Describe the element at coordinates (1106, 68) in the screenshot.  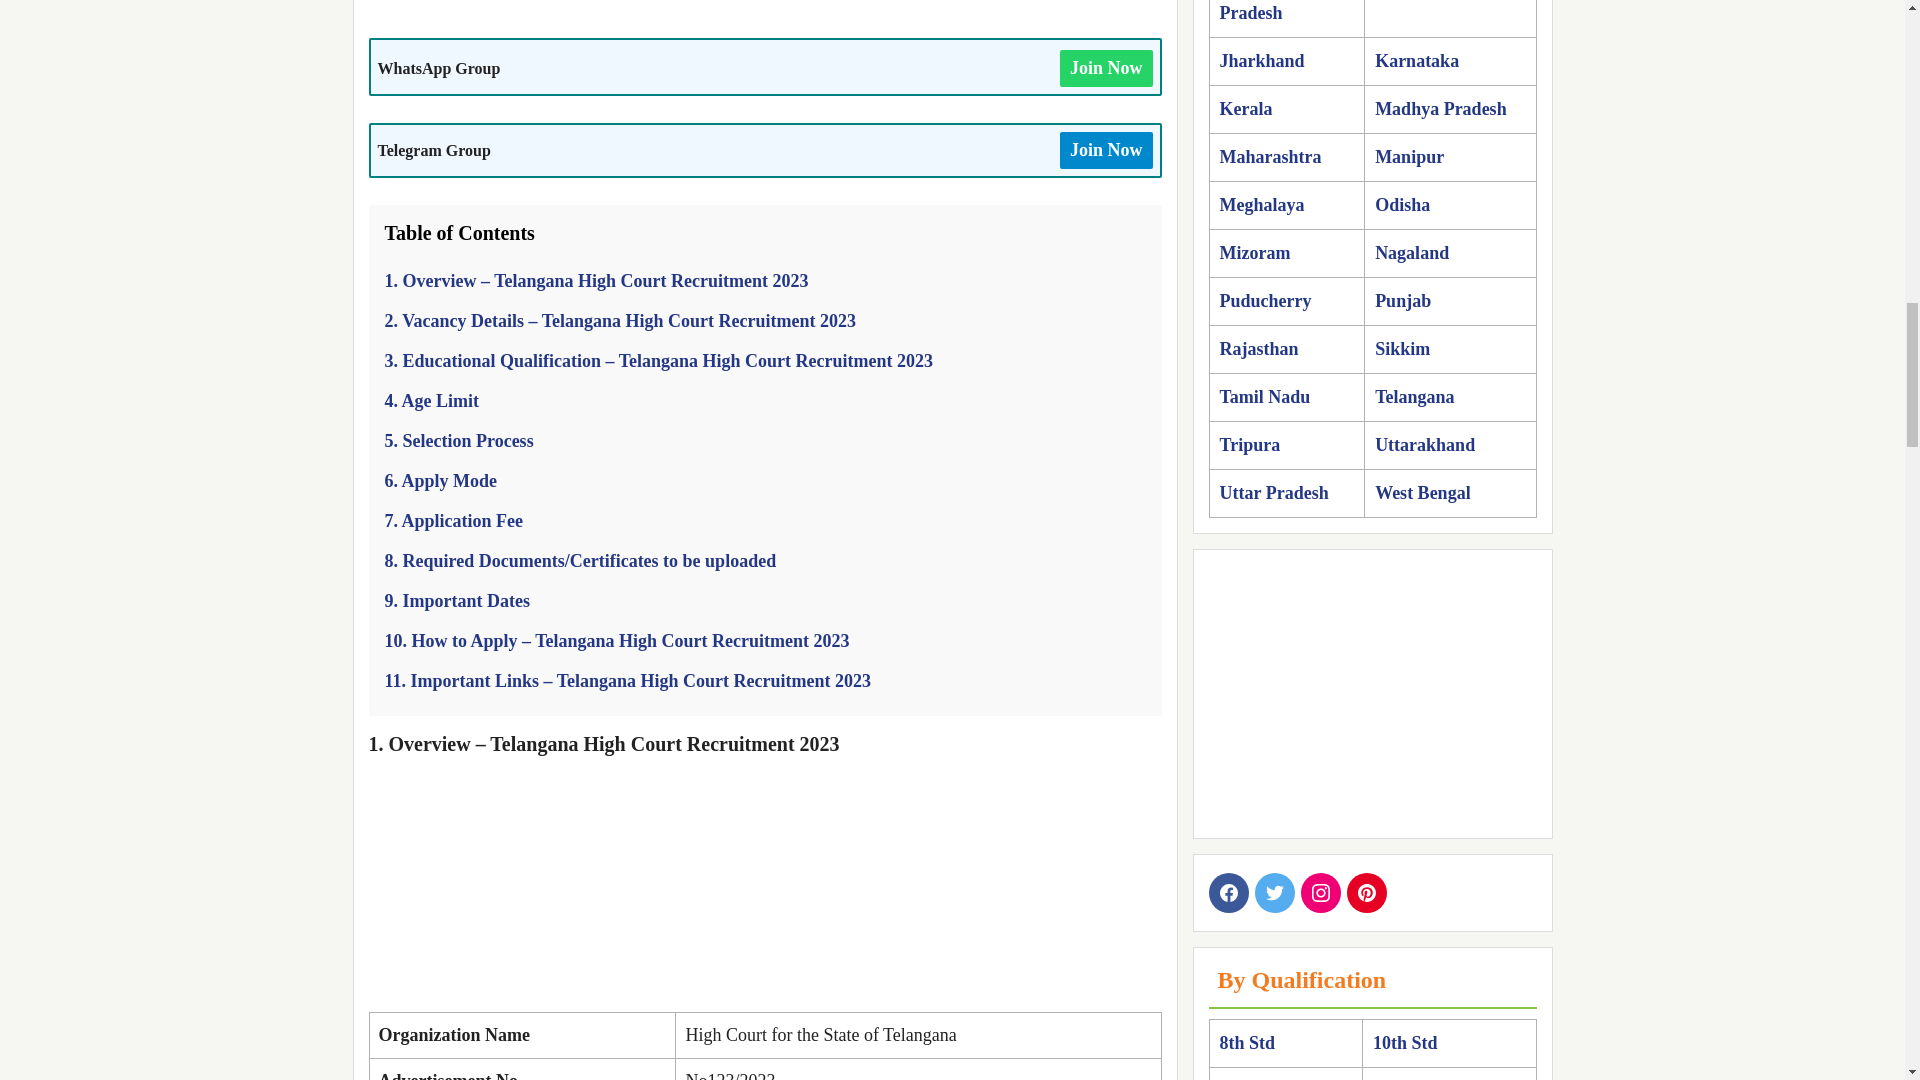
I see `Join Now` at that location.